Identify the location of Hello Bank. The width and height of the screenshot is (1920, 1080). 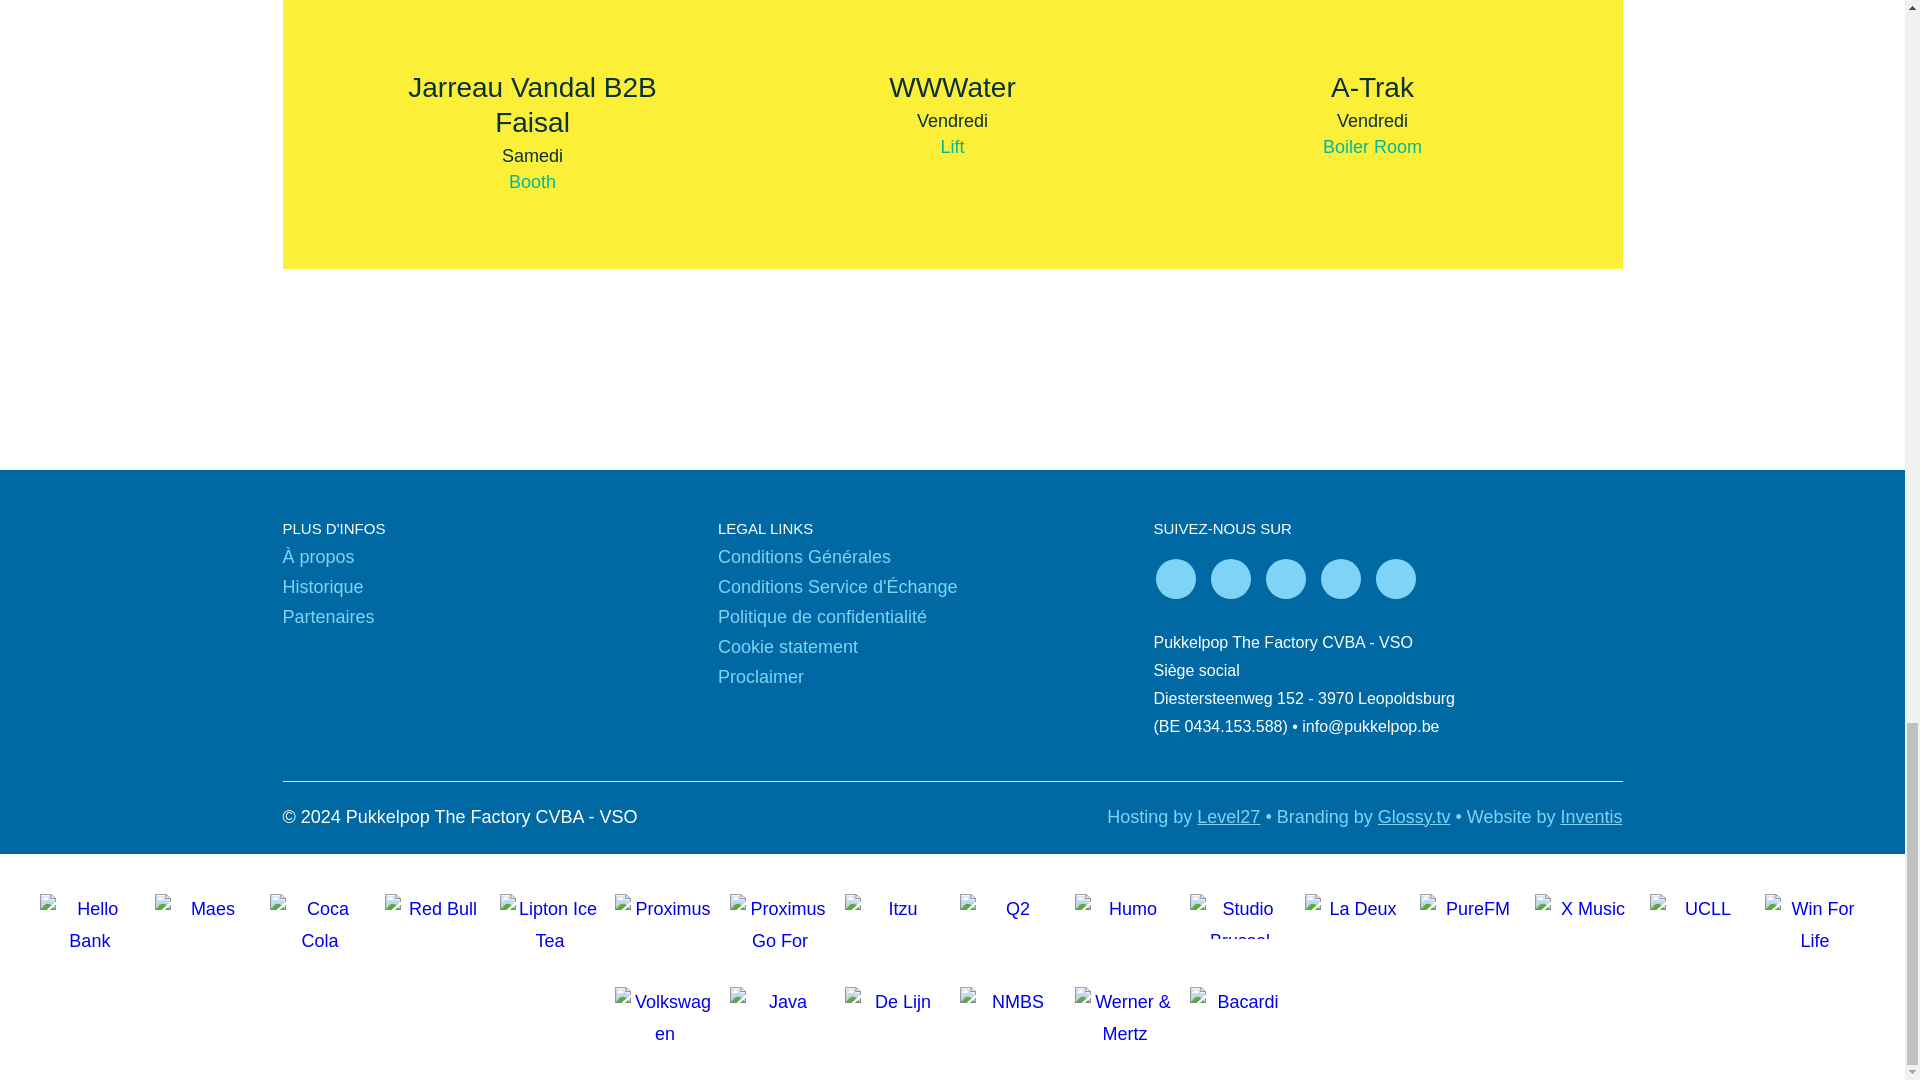
(532, 104).